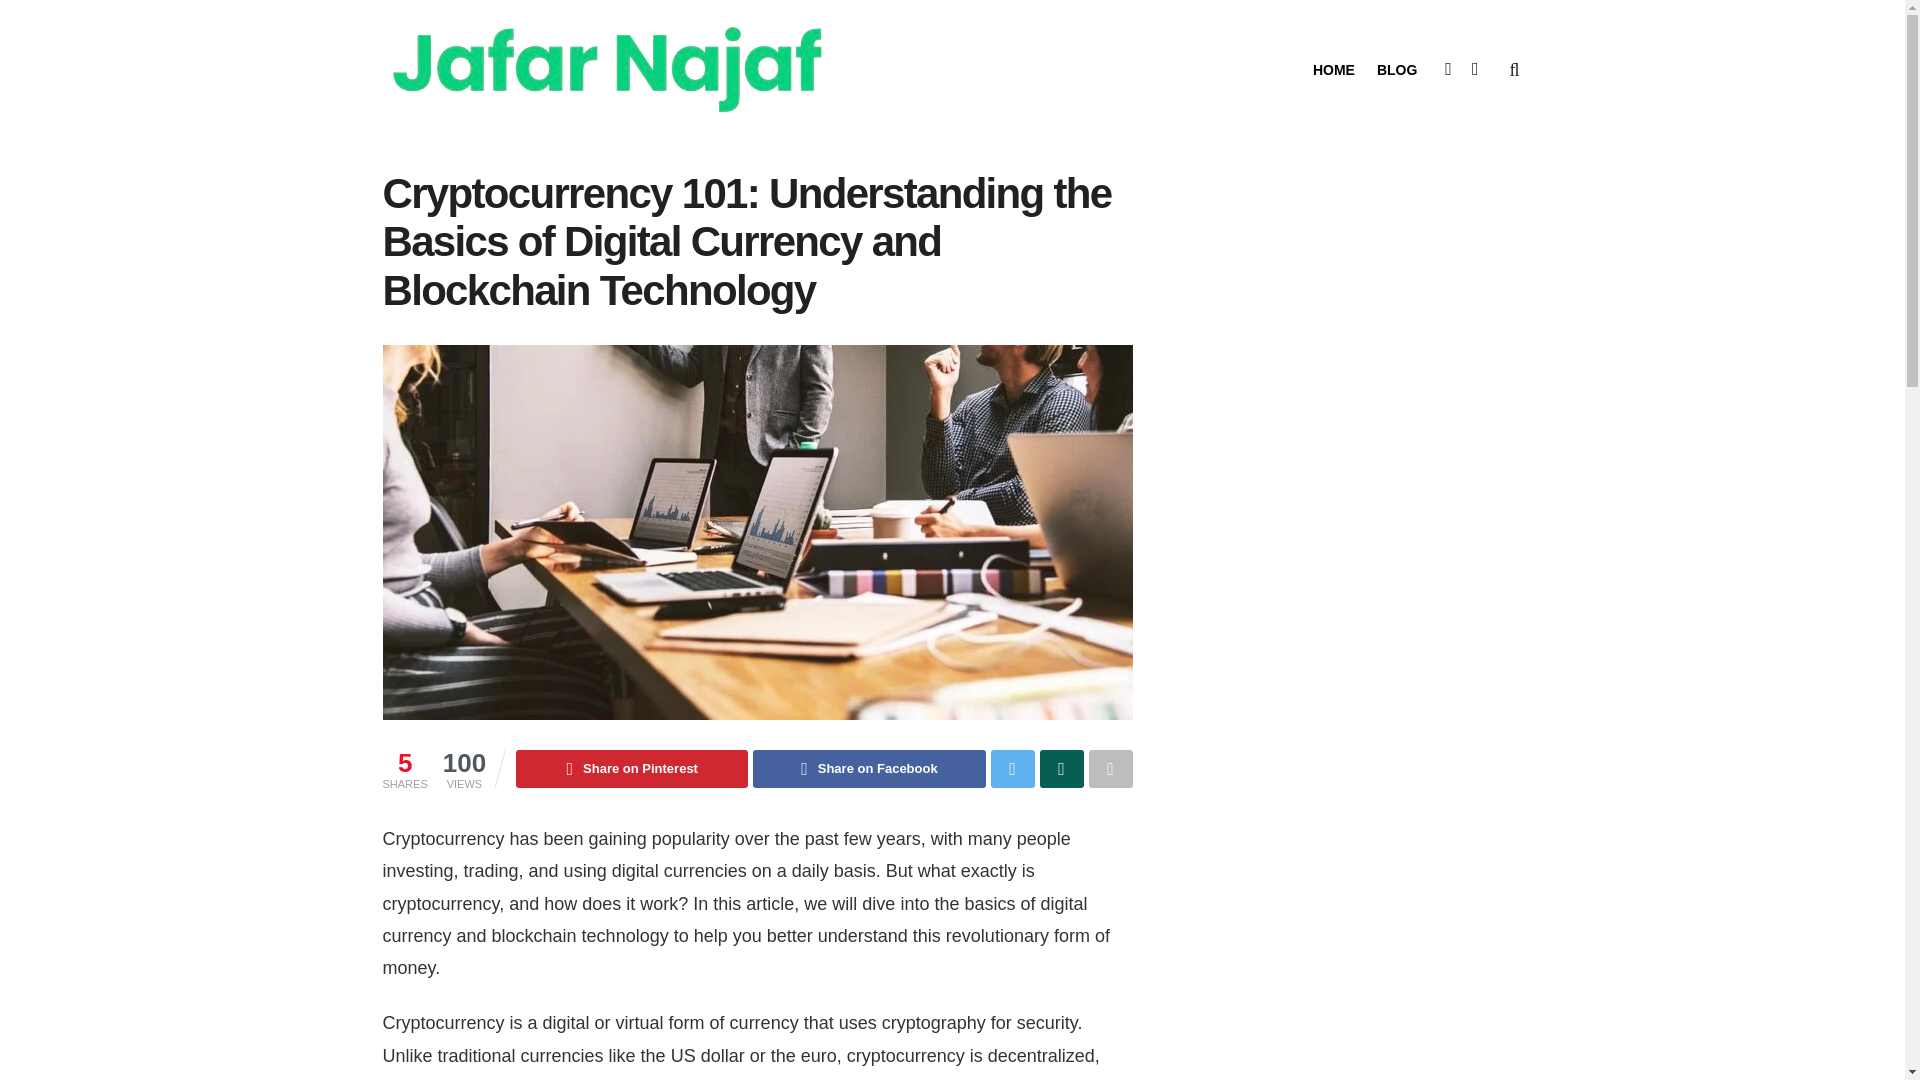 The width and height of the screenshot is (1920, 1080). What do you see at coordinates (632, 768) in the screenshot?
I see `Share on Pinterest` at bounding box center [632, 768].